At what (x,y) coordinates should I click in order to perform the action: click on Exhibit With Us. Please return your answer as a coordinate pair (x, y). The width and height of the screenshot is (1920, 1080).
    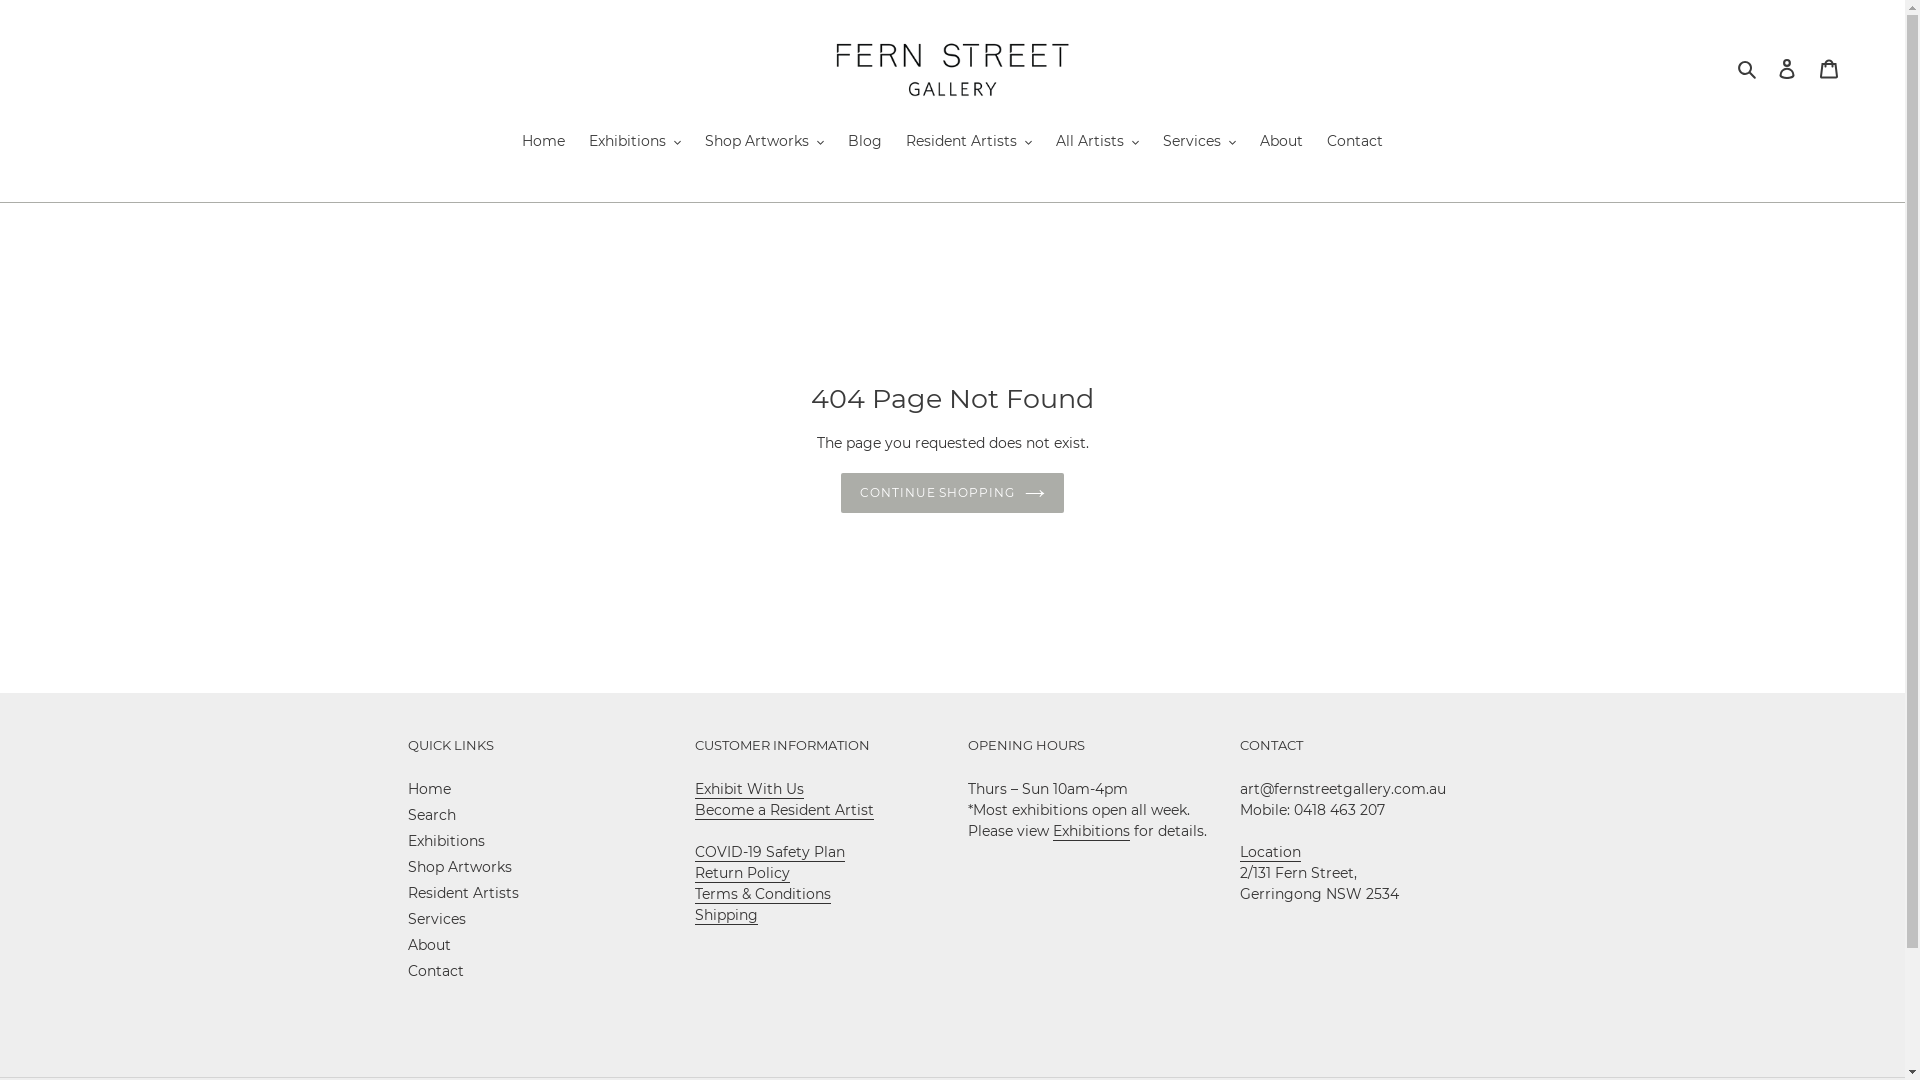
    Looking at the image, I should click on (750, 790).